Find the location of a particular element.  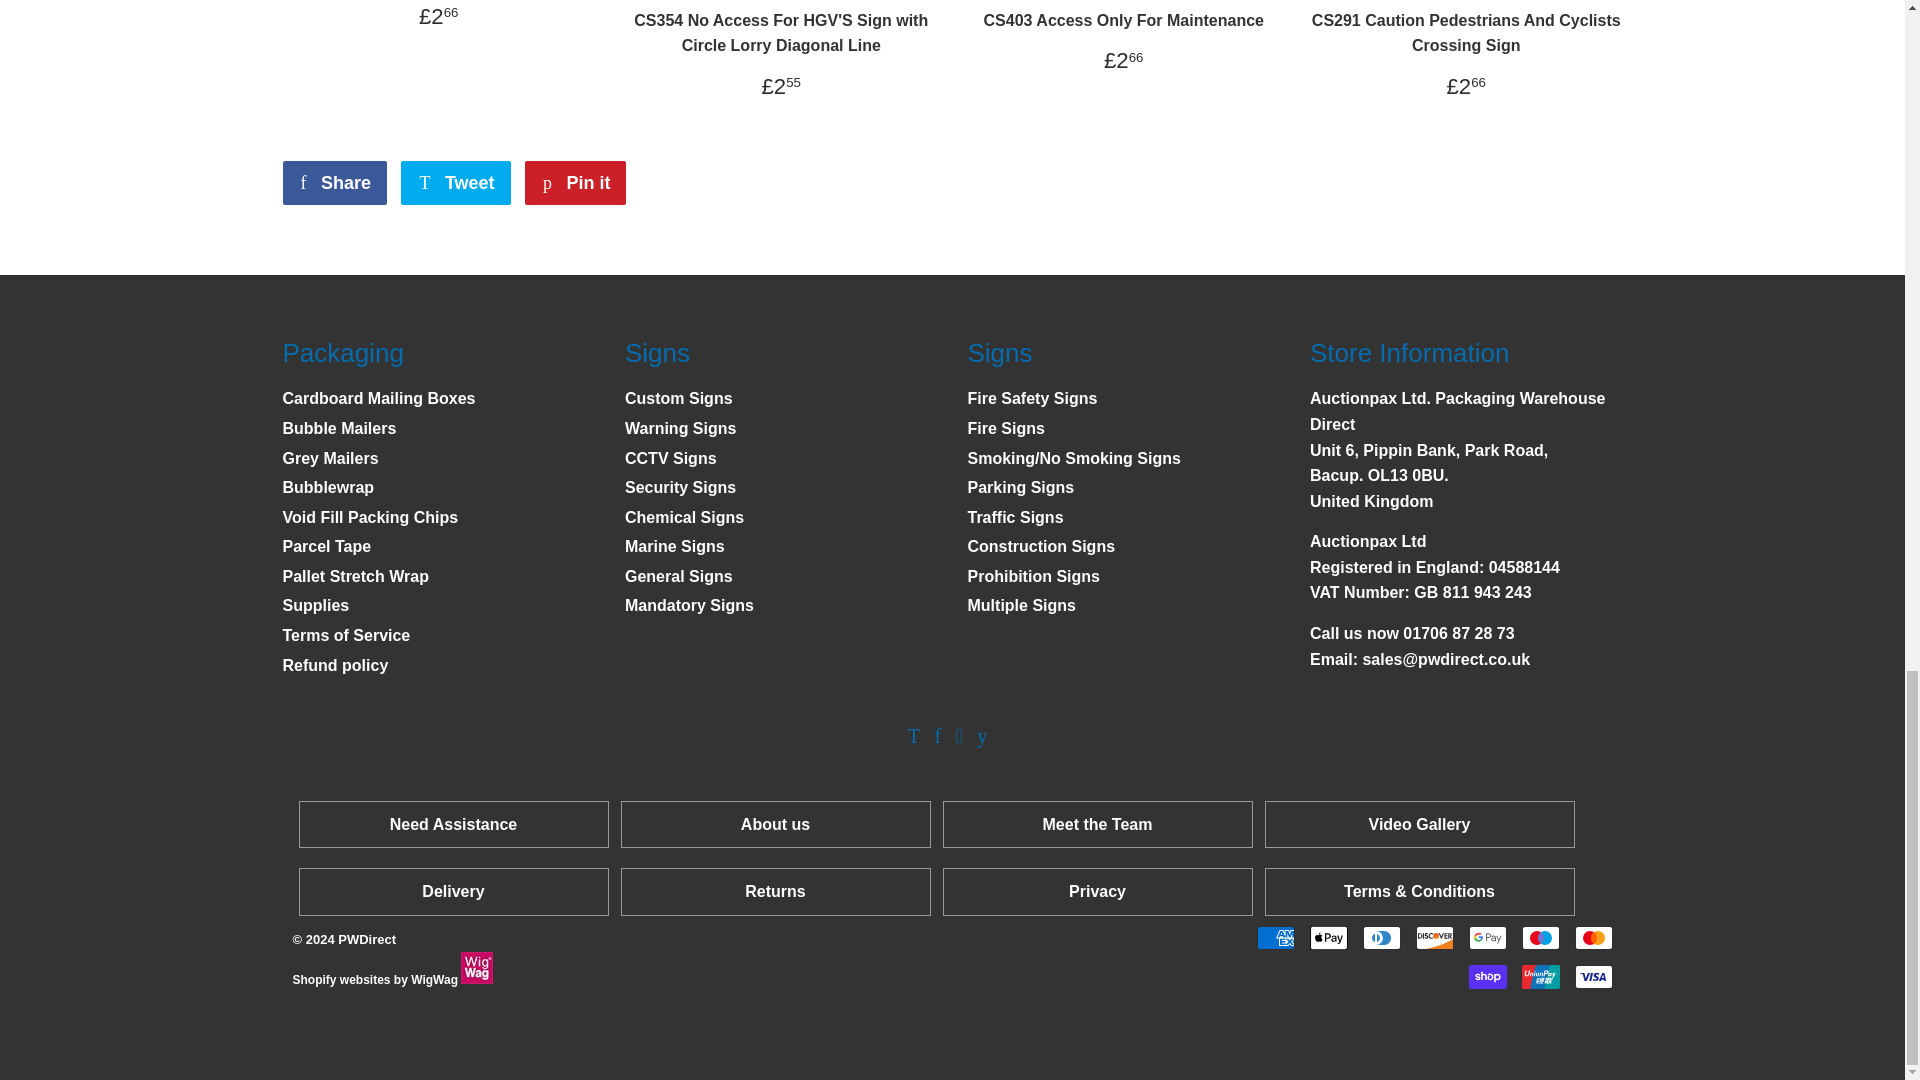

Diners Club is located at coordinates (1380, 938).